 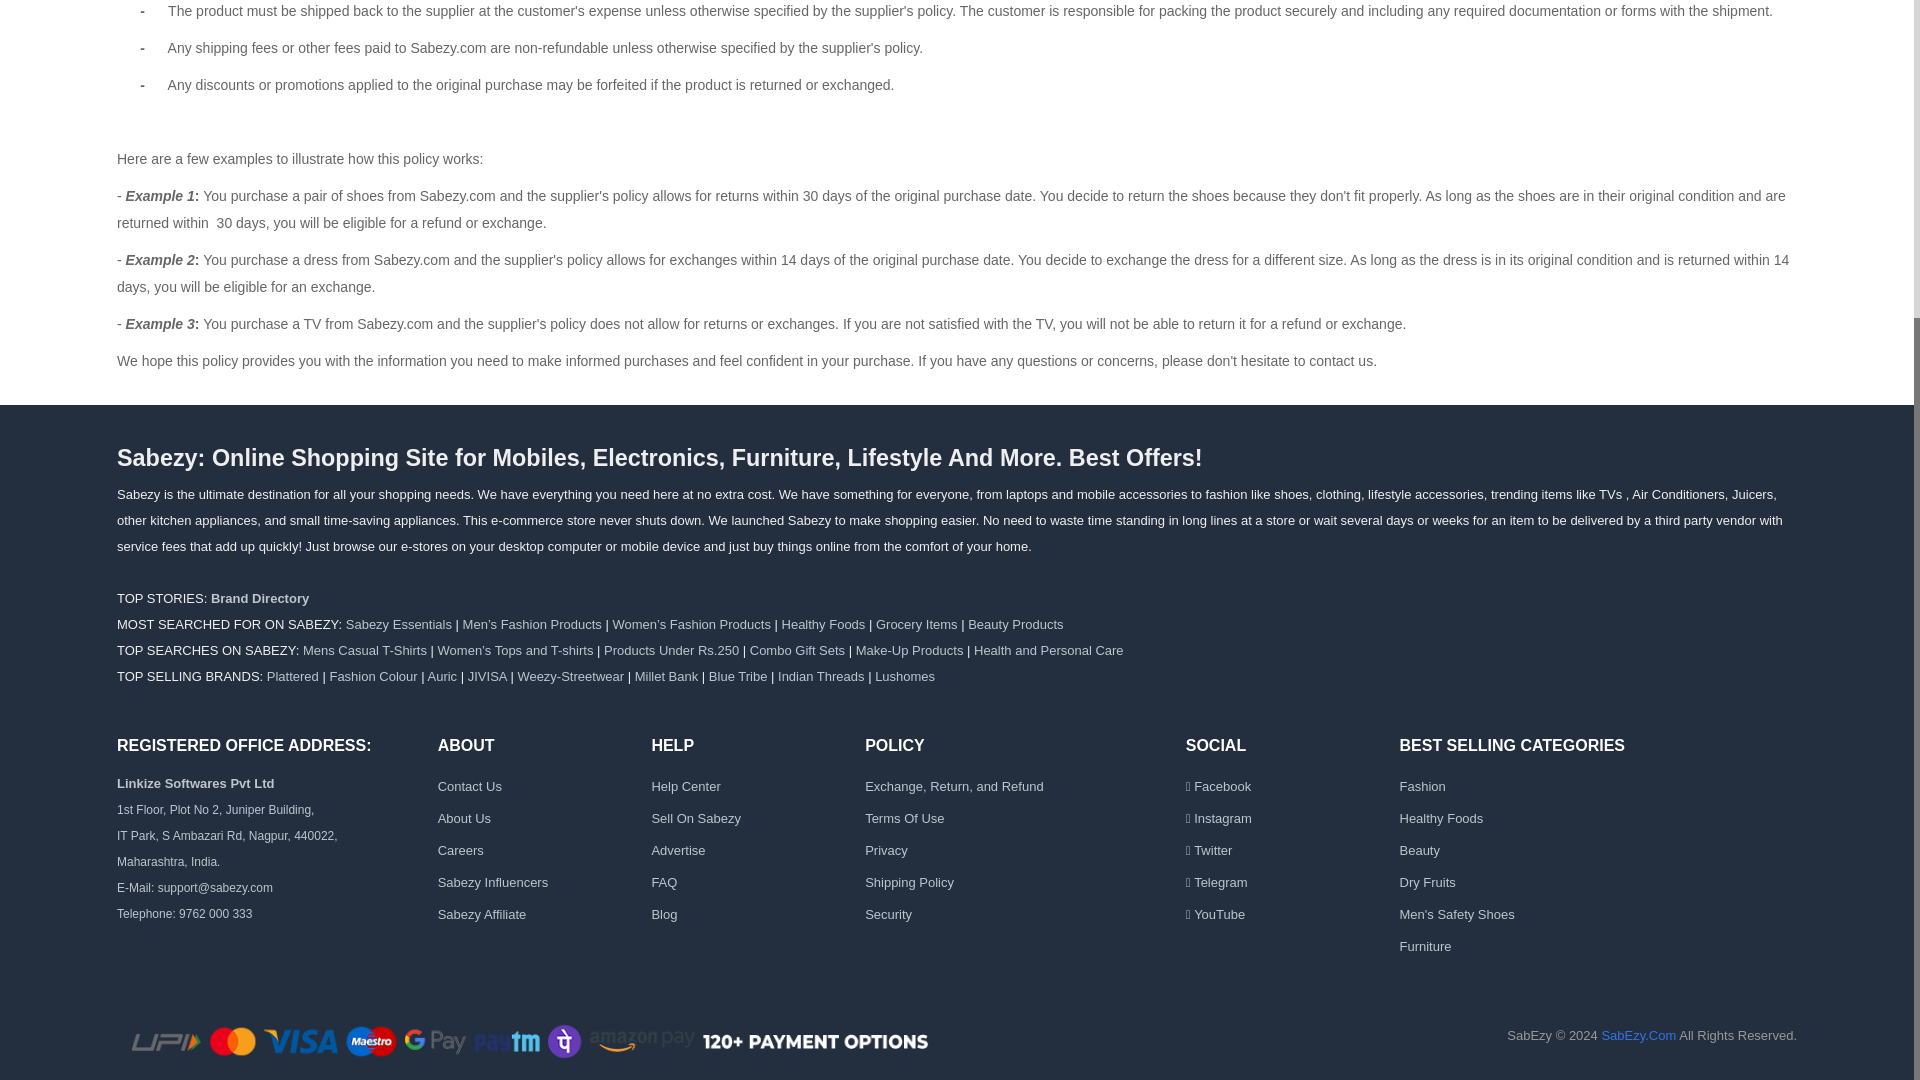 What do you see at coordinates (398, 624) in the screenshot?
I see `Sabezy Essentials` at bounding box center [398, 624].